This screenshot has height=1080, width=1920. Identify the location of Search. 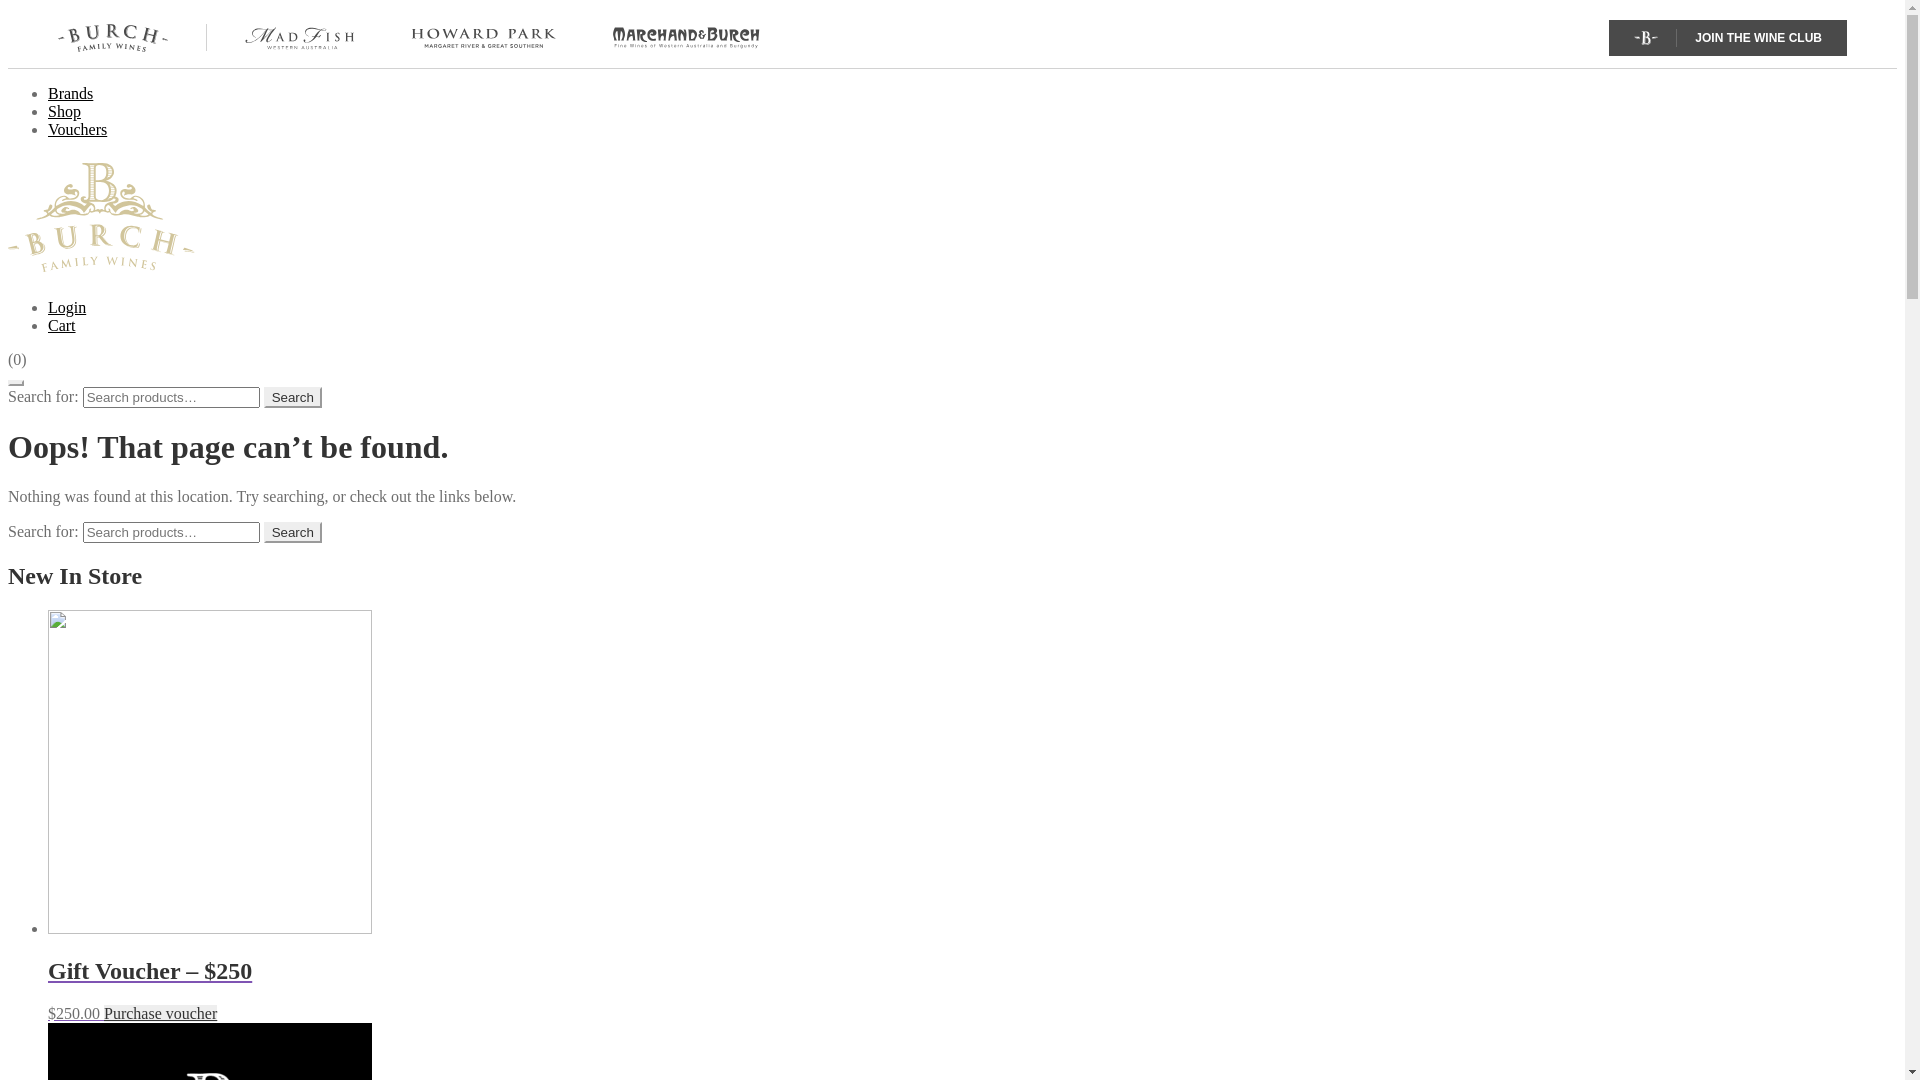
(293, 532).